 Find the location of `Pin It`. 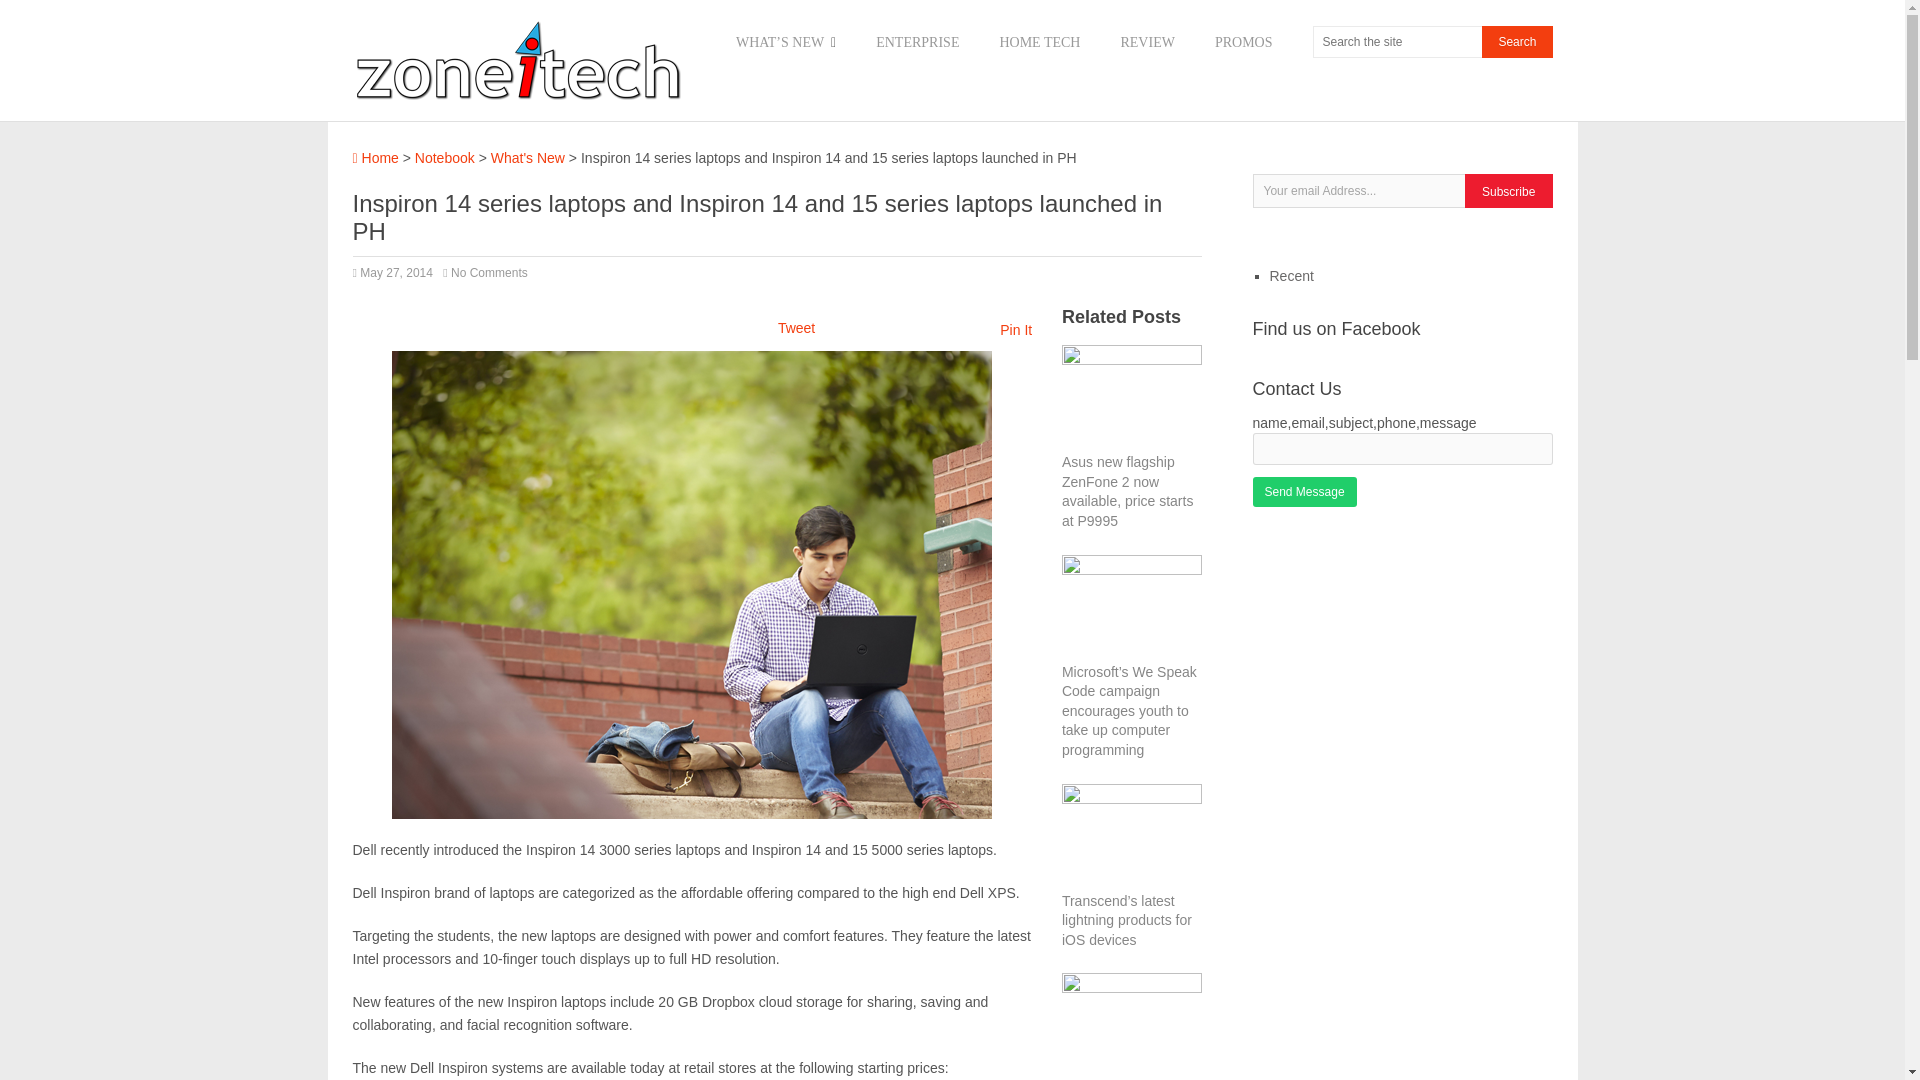

Pin It is located at coordinates (1016, 330).